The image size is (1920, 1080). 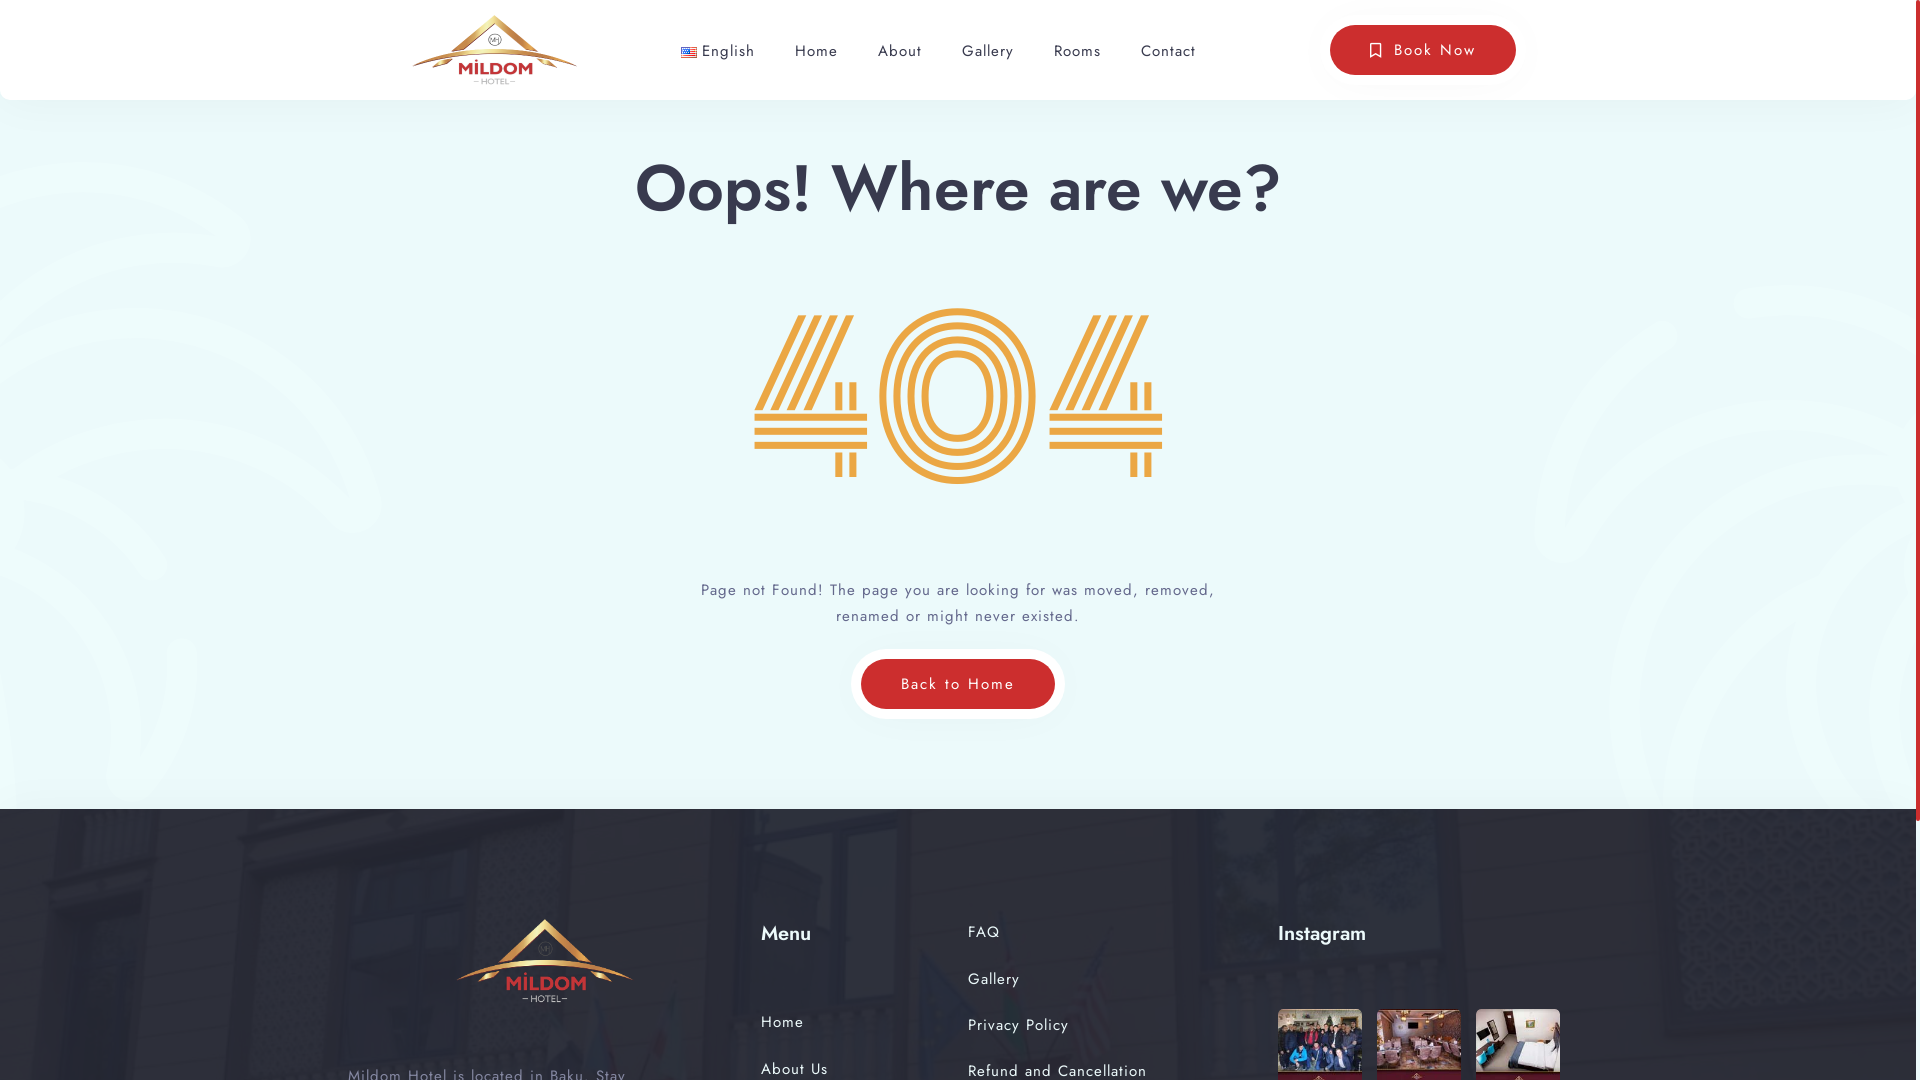 What do you see at coordinates (1078, 50) in the screenshot?
I see `Rooms` at bounding box center [1078, 50].